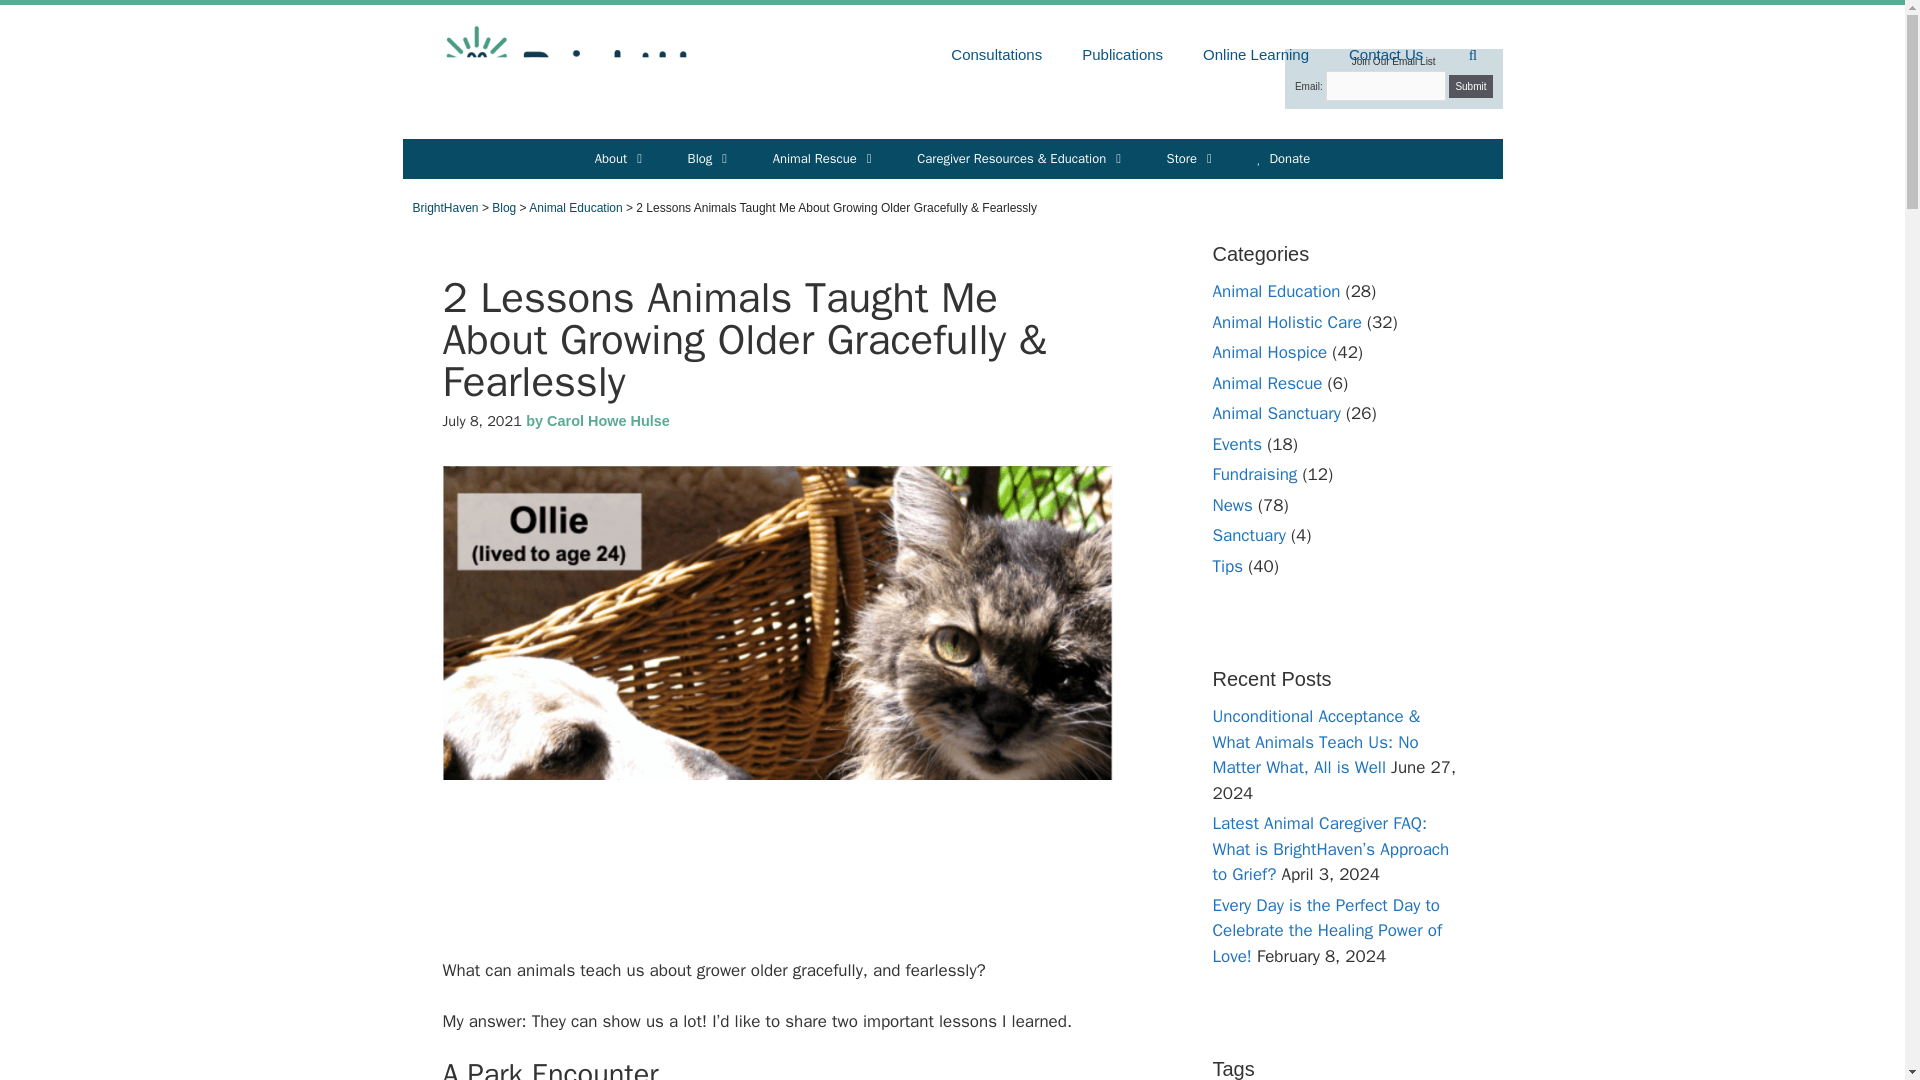 This screenshot has width=1920, height=1080. Describe the element at coordinates (710, 159) in the screenshot. I see `Blog` at that location.